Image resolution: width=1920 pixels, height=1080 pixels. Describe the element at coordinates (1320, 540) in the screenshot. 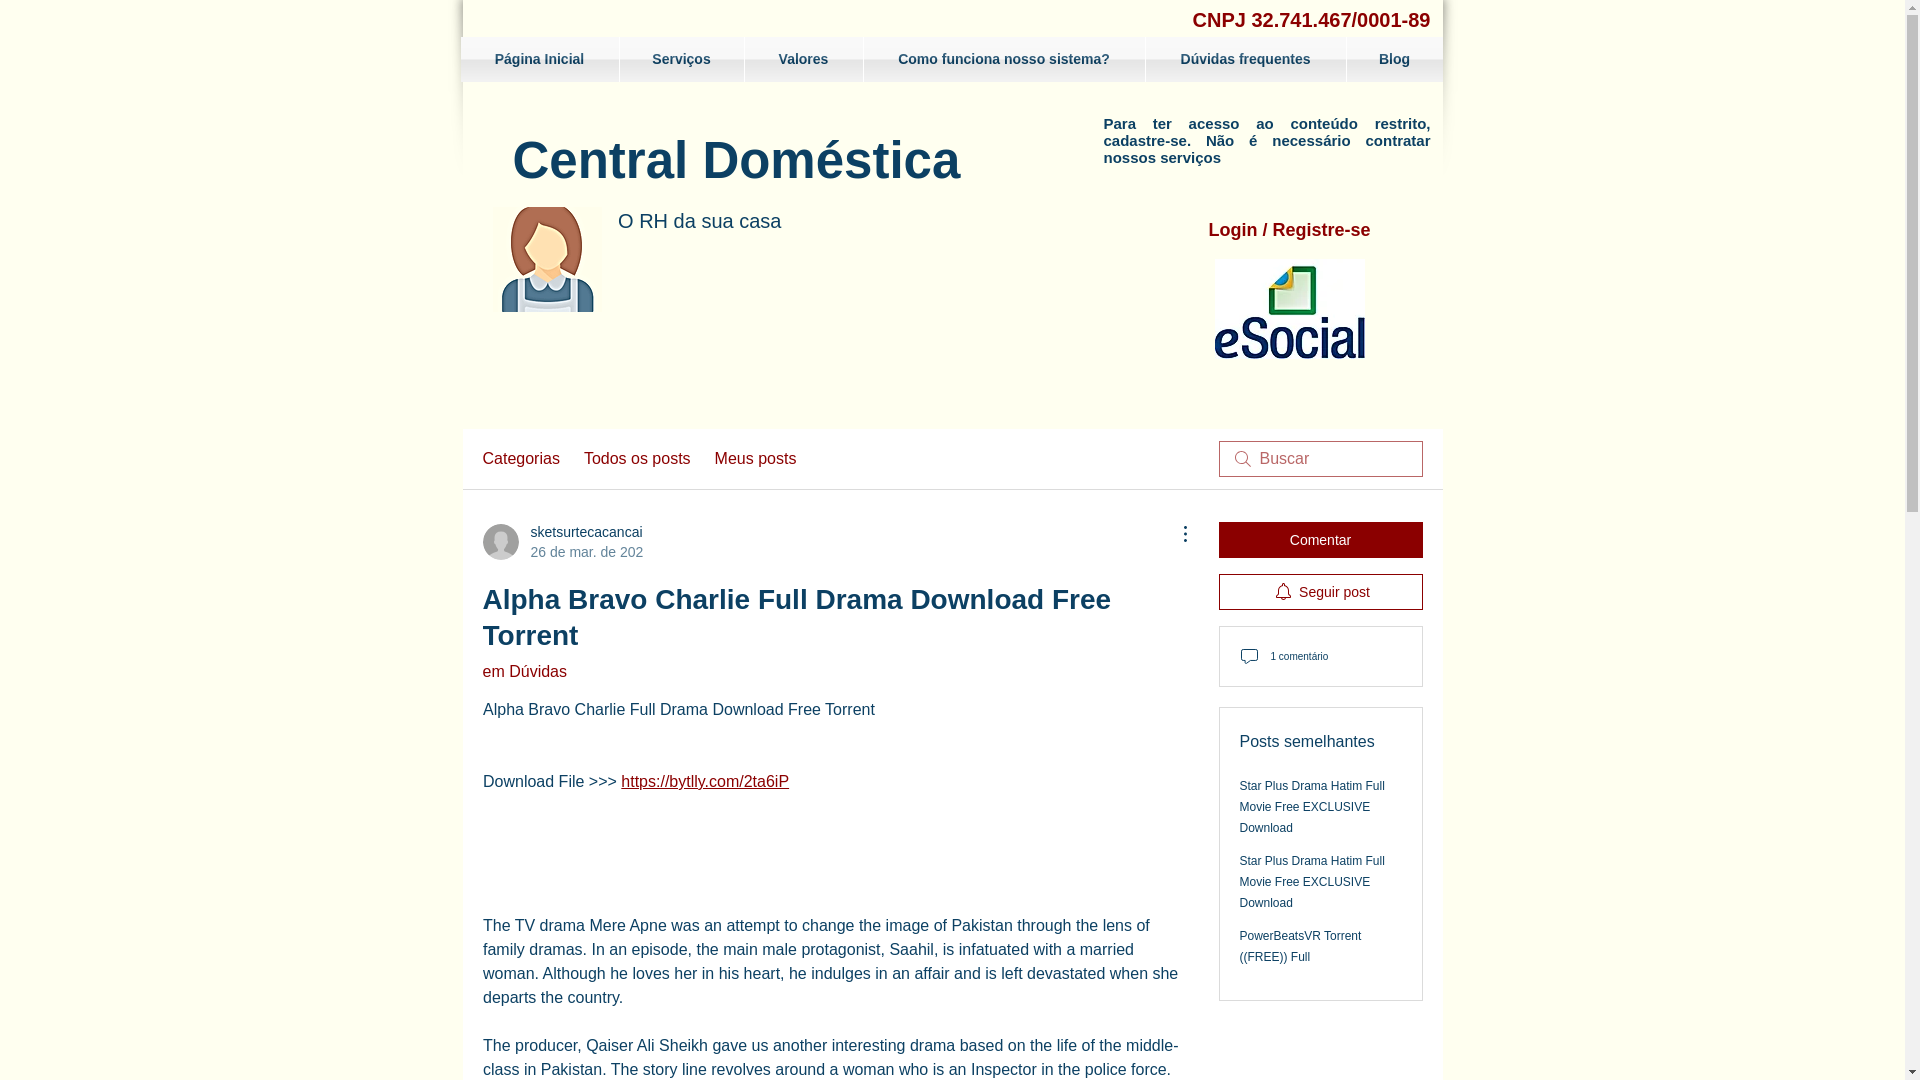

I see `Comentar` at that location.